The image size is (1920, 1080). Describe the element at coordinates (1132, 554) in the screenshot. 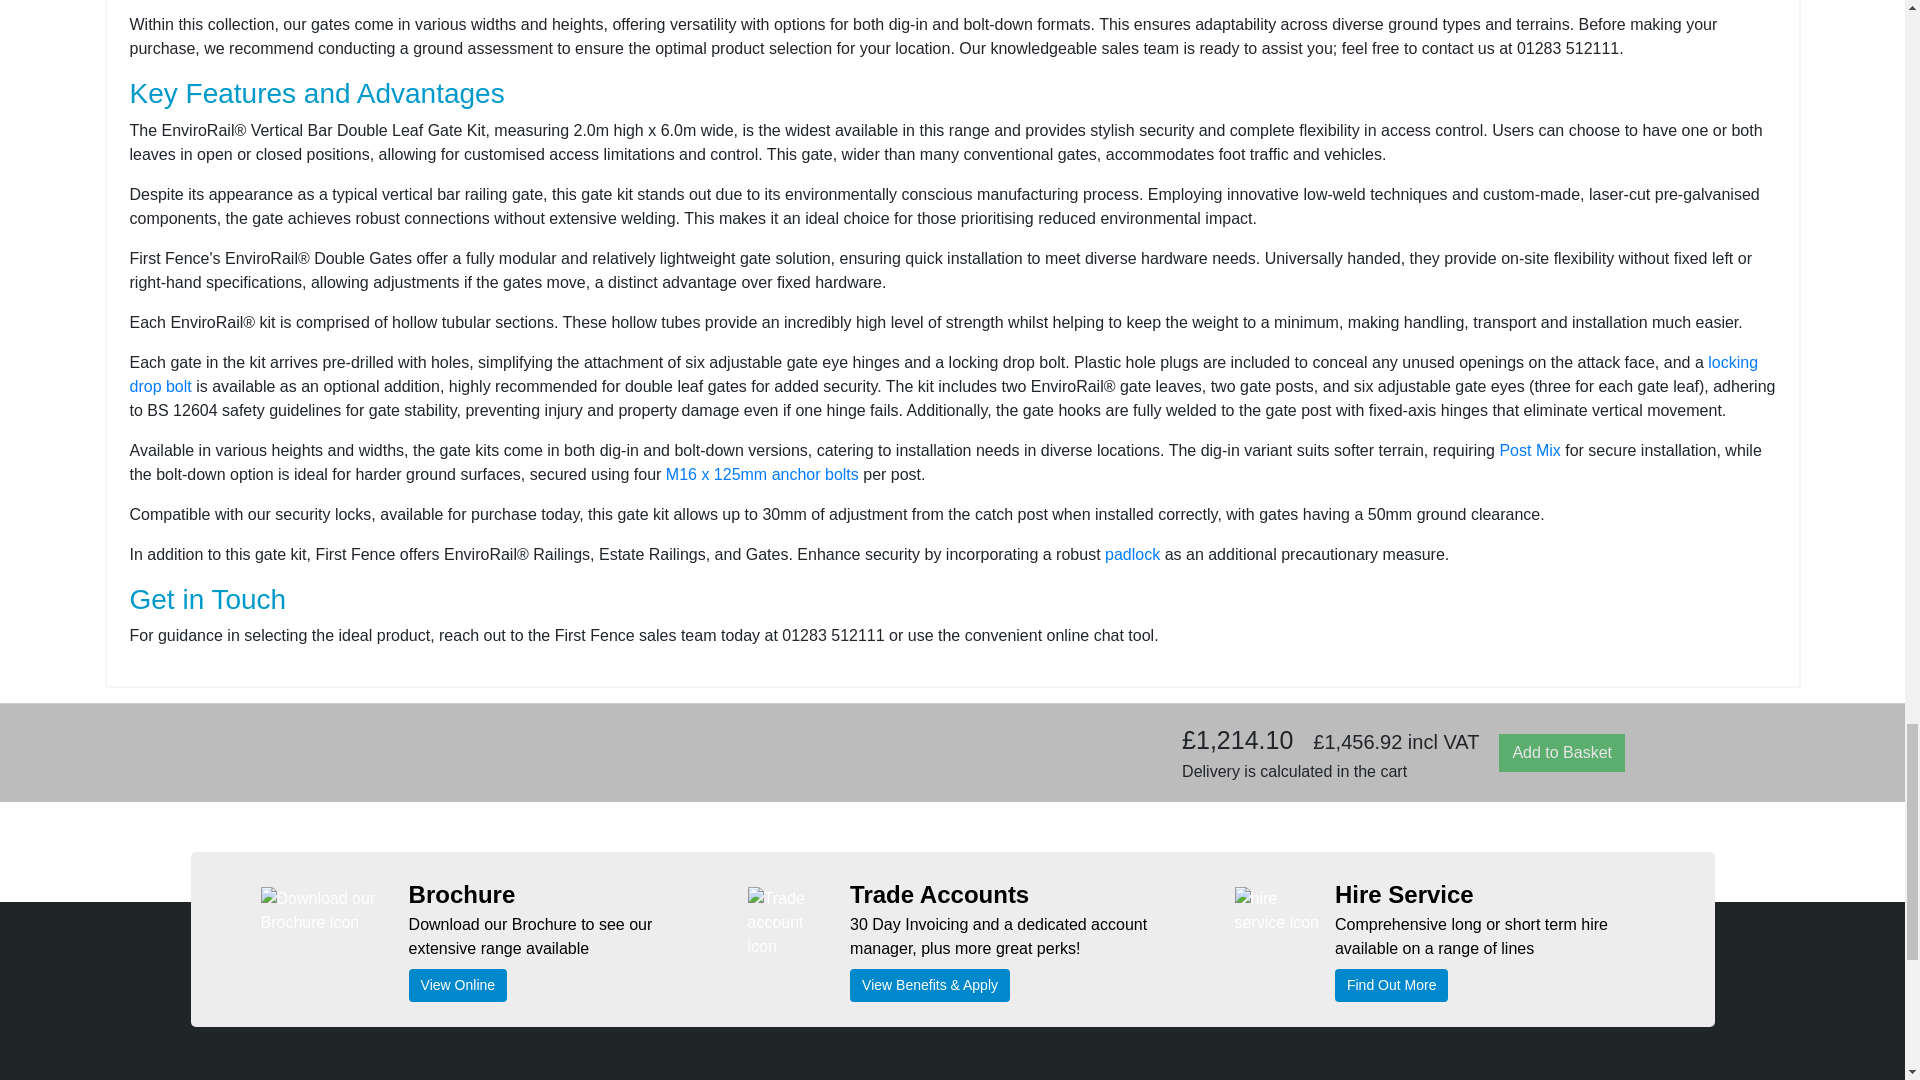

I see `padlock` at that location.